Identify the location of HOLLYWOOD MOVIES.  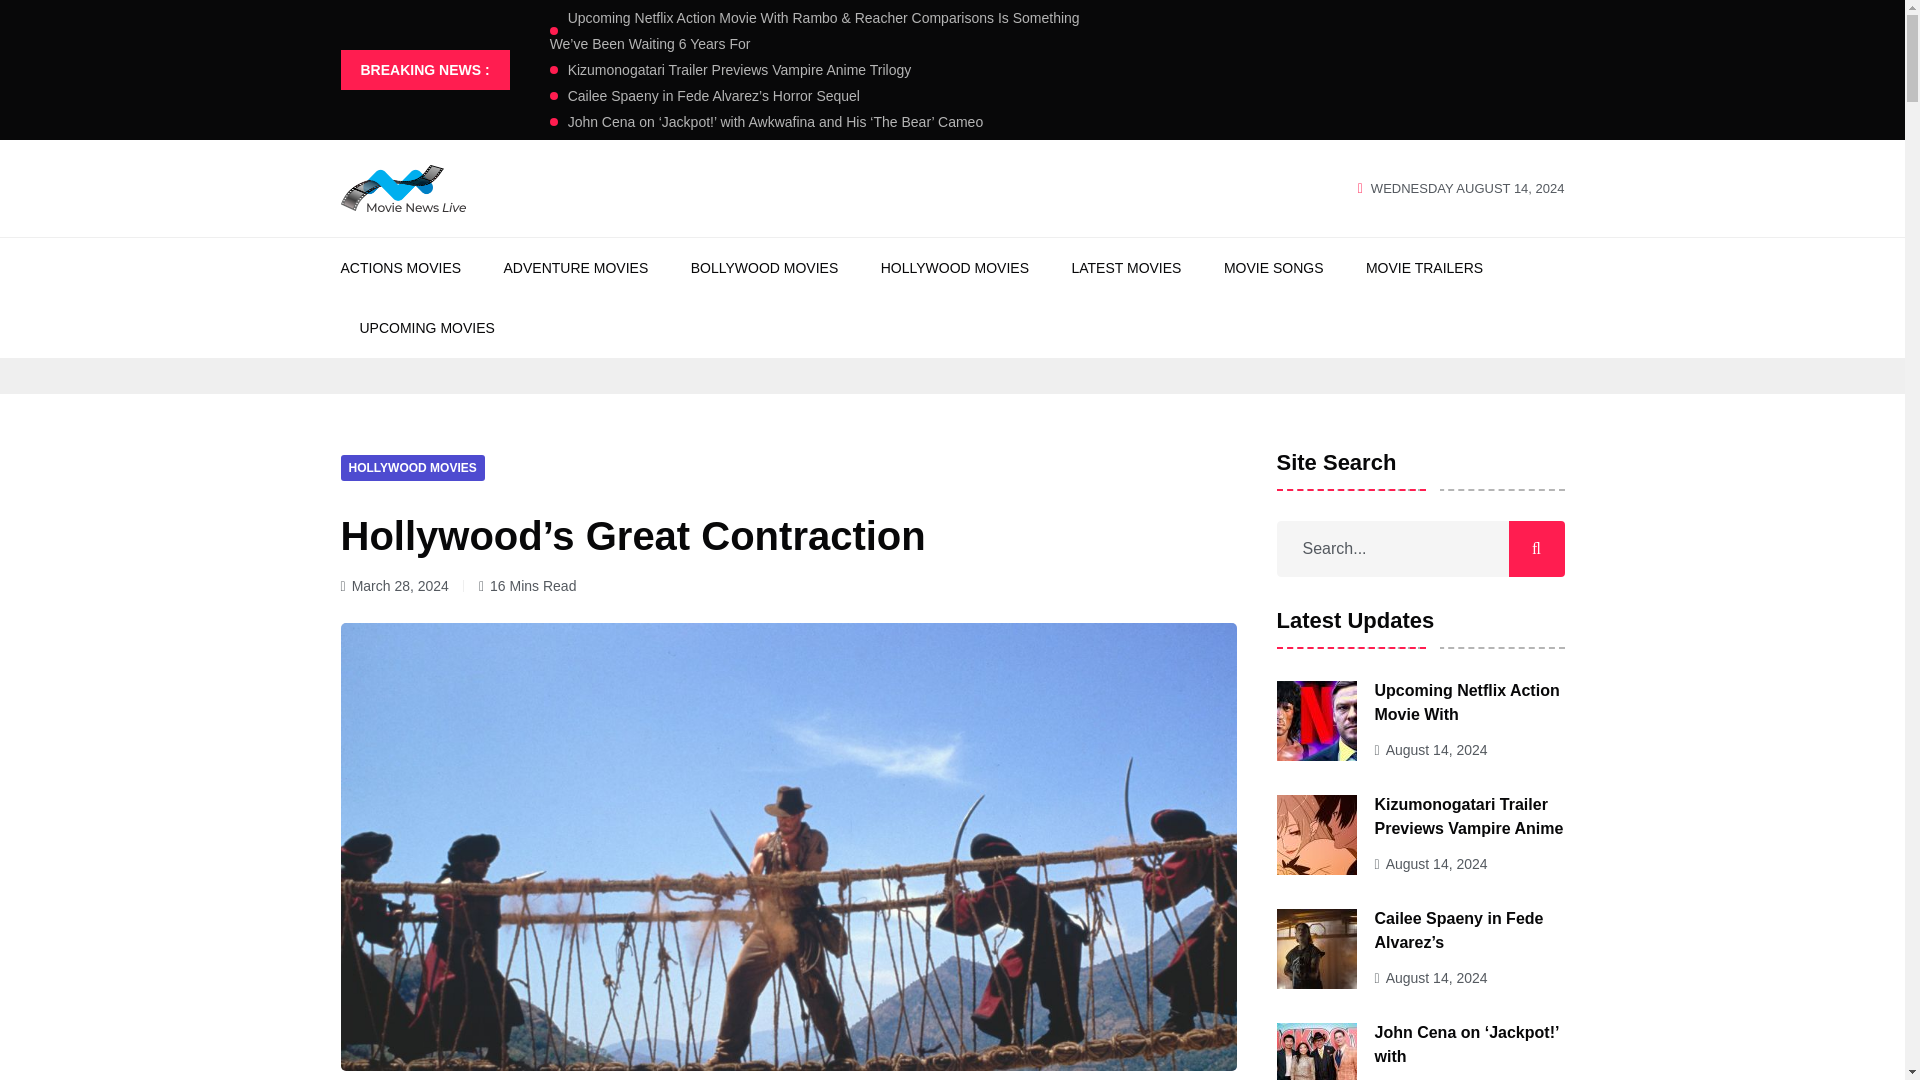
(411, 466).